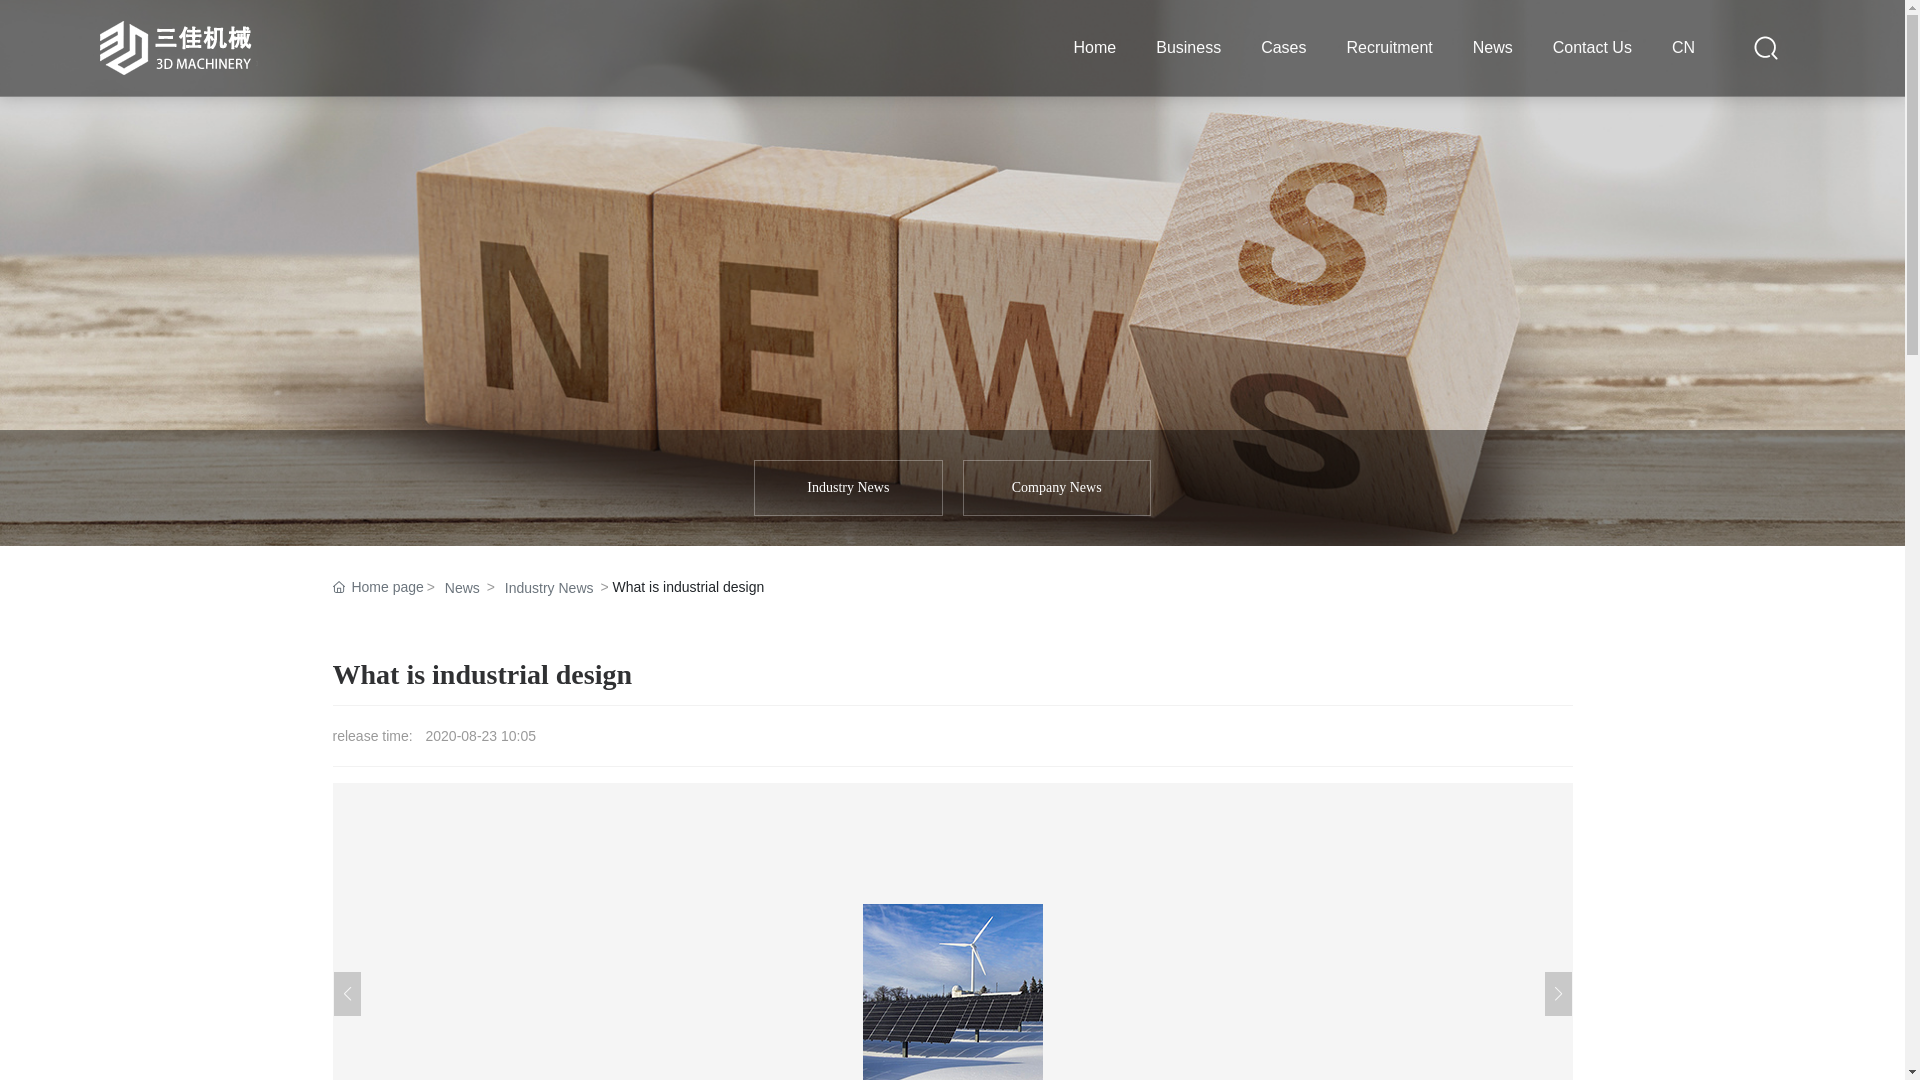  What do you see at coordinates (378, 587) in the screenshot?
I see `Home page` at bounding box center [378, 587].